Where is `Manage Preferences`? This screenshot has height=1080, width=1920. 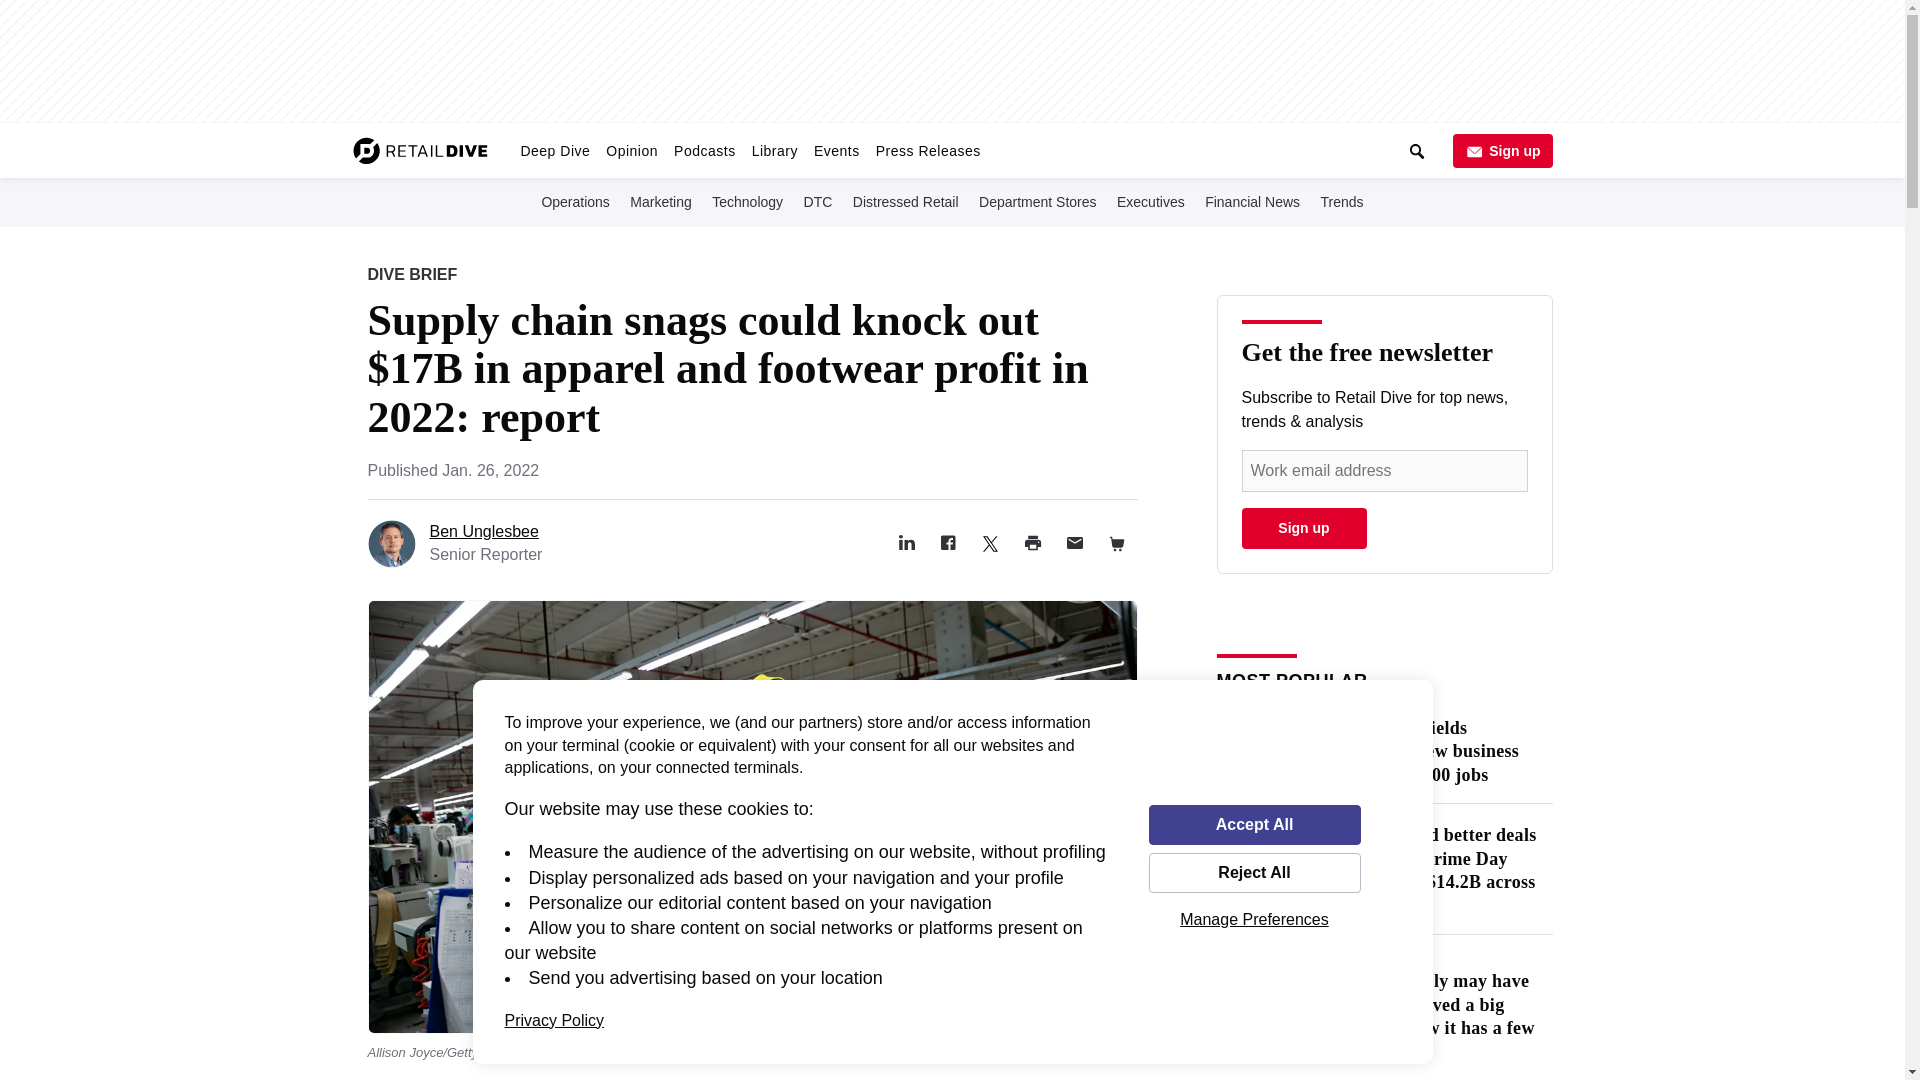
Manage Preferences is located at coordinates (1254, 919).